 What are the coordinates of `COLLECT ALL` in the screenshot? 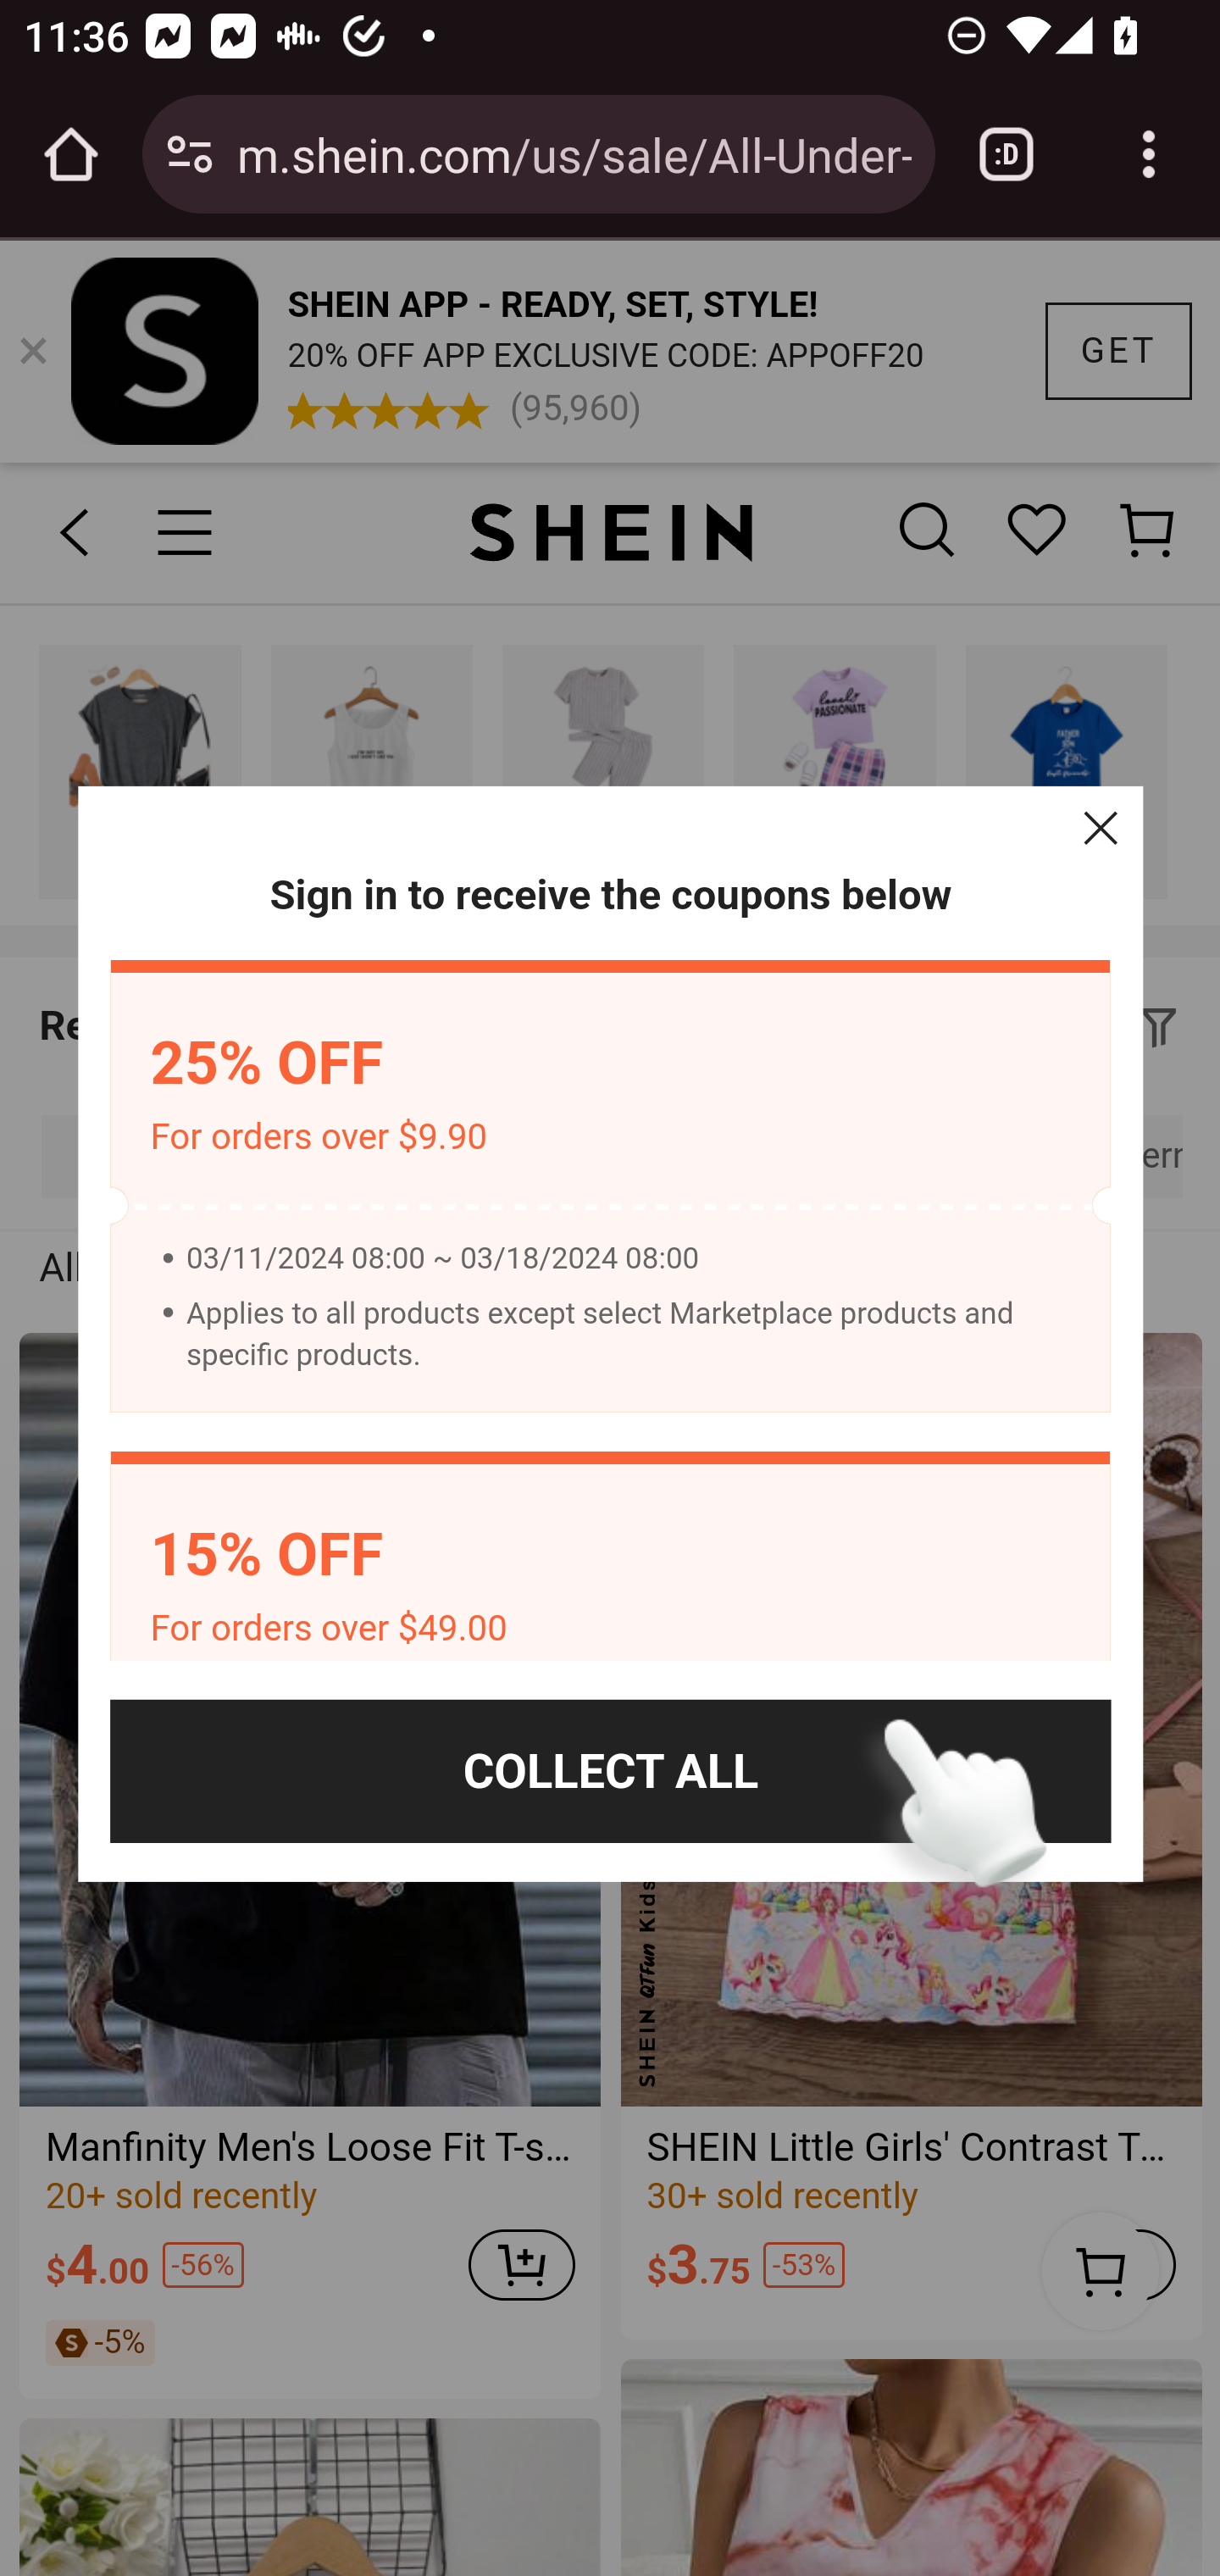 It's located at (610, 1771).